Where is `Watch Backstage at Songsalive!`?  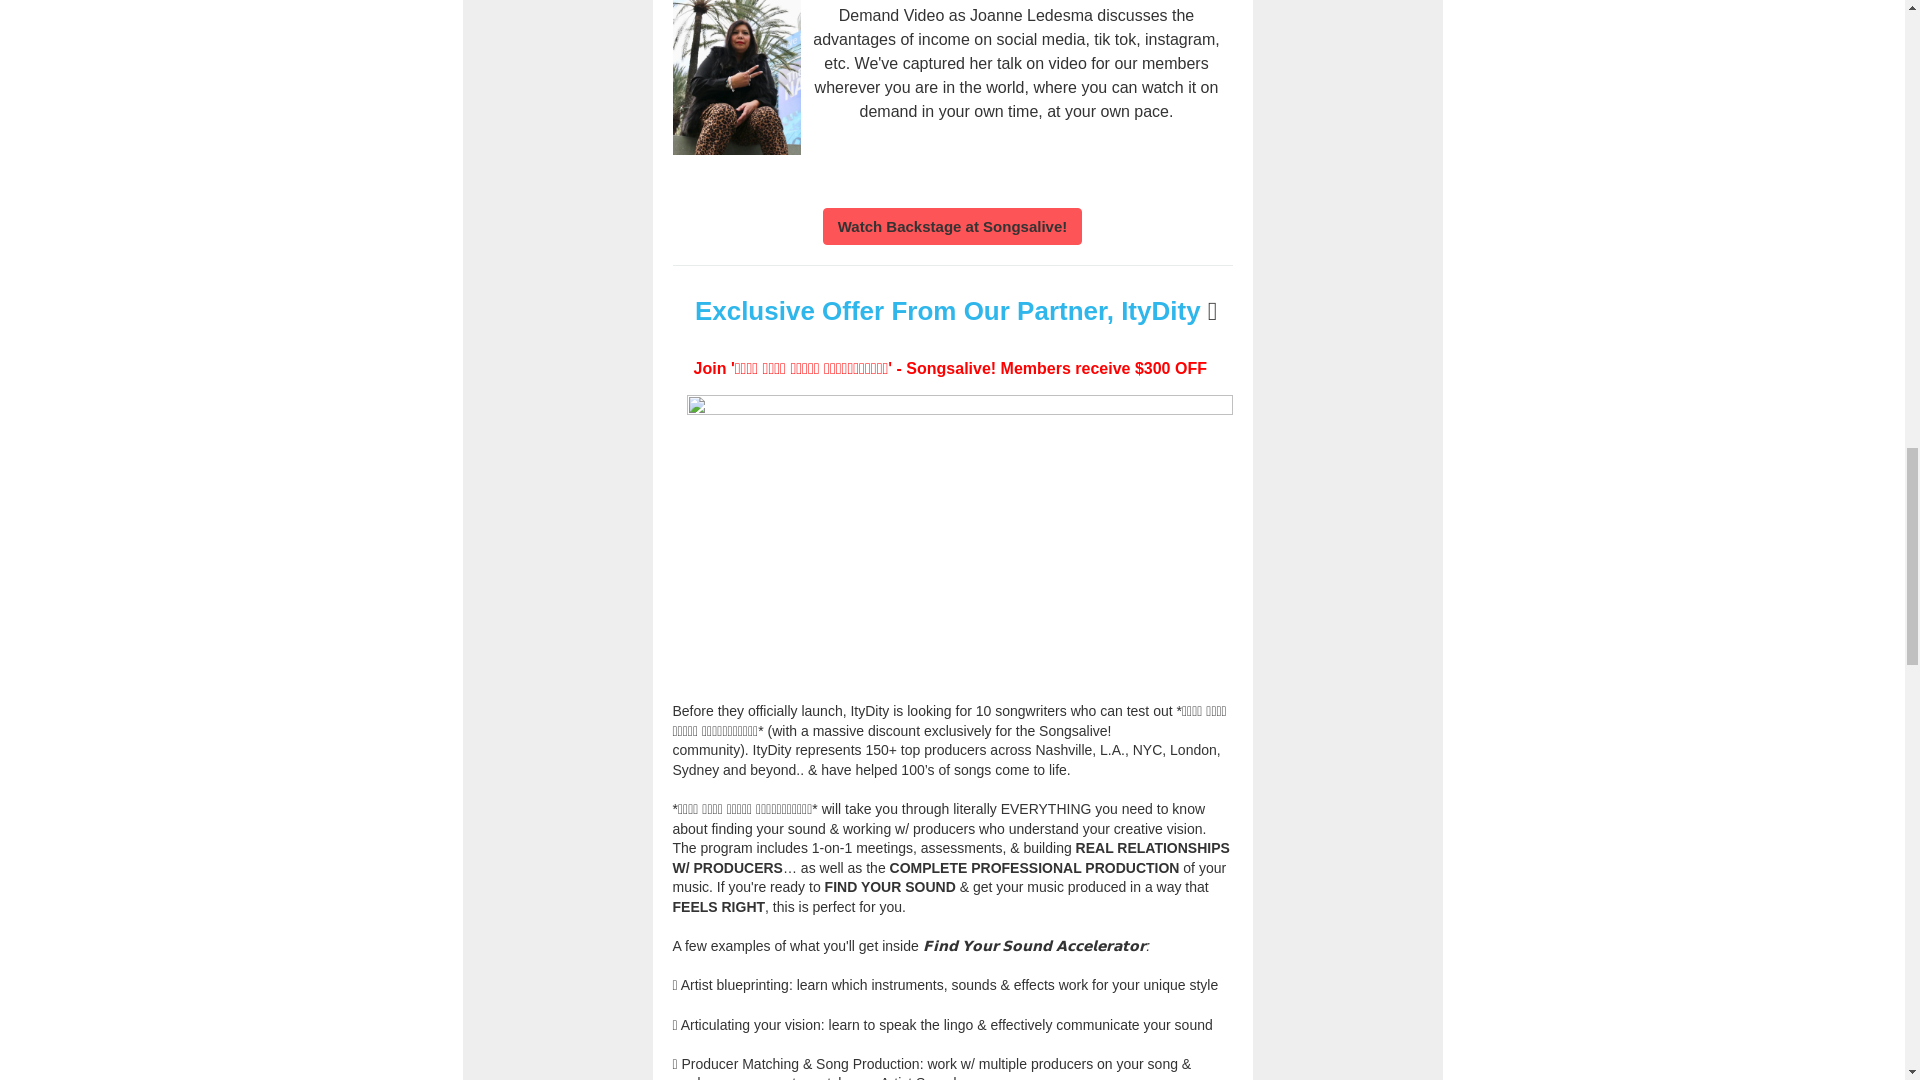 Watch Backstage at Songsalive! is located at coordinates (952, 226).